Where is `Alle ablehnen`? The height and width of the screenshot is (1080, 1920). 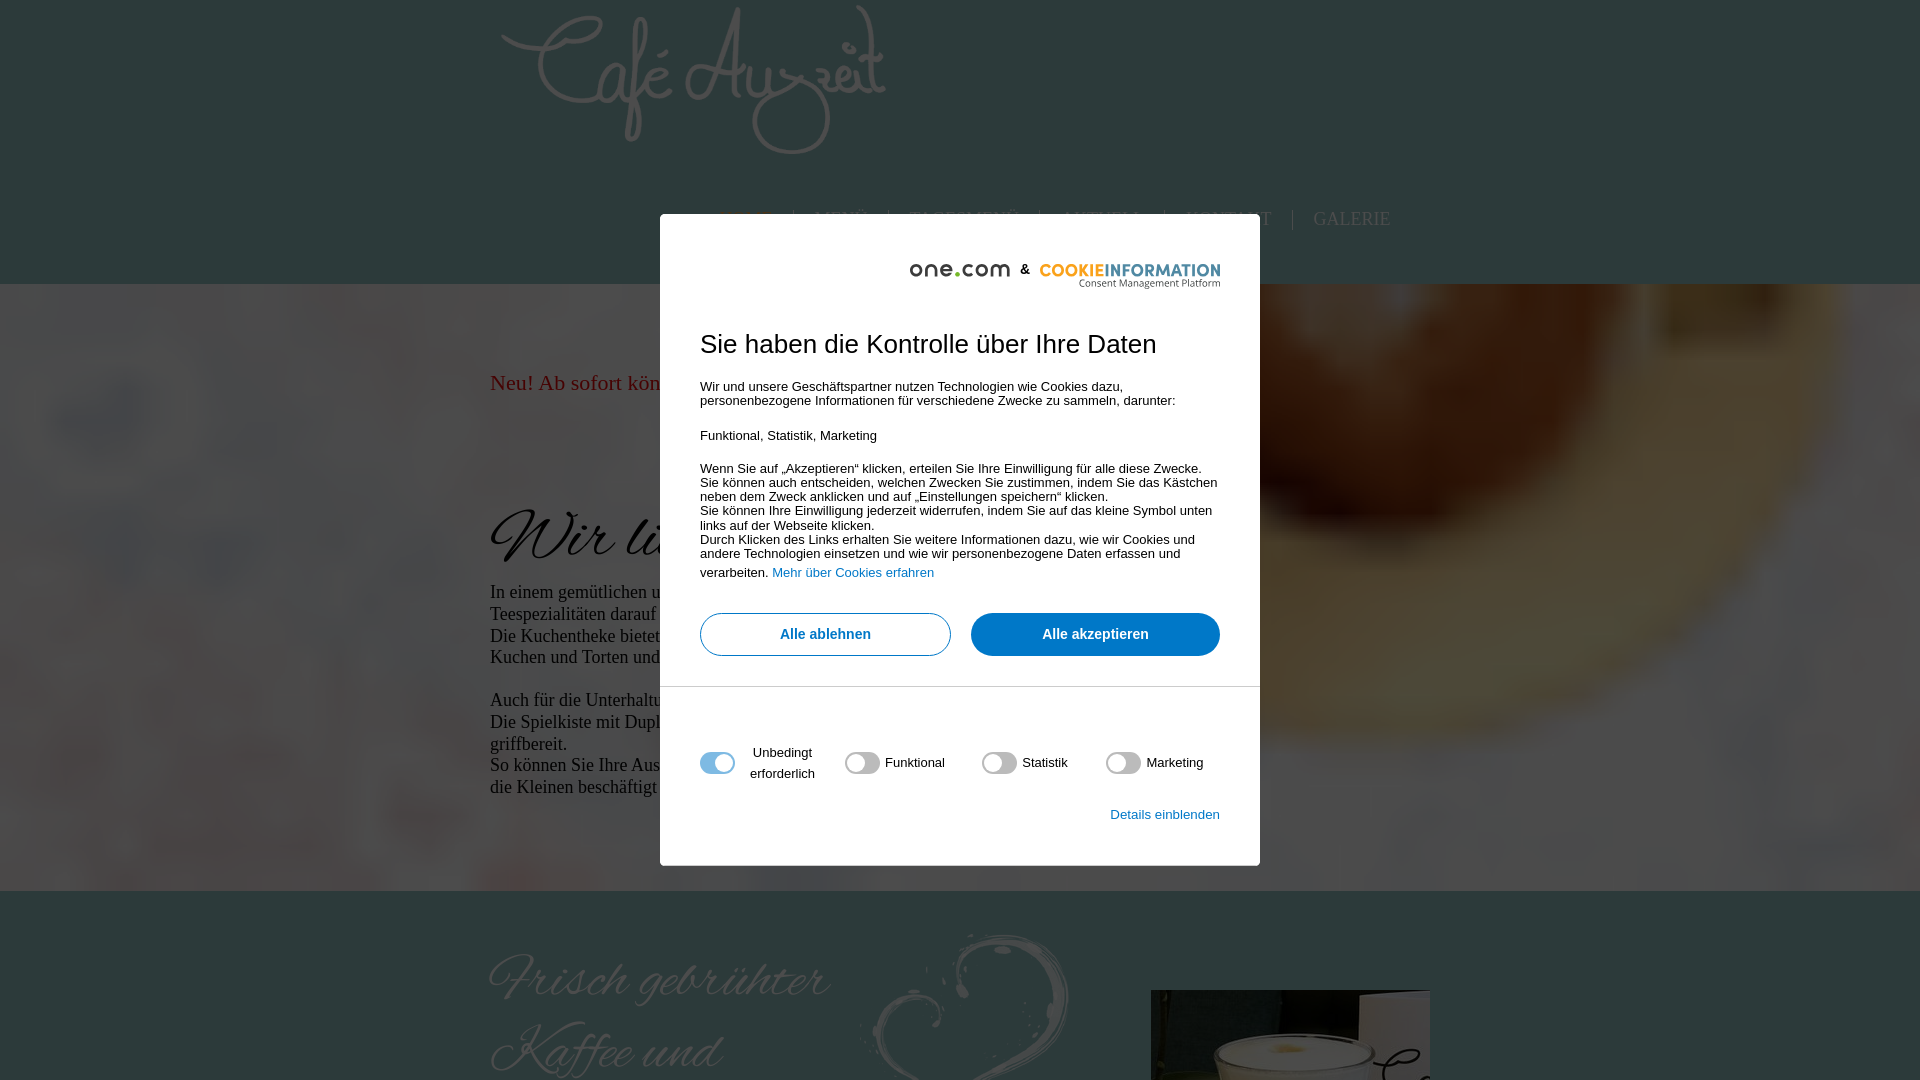
Alle ablehnen is located at coordinates (826, 634).